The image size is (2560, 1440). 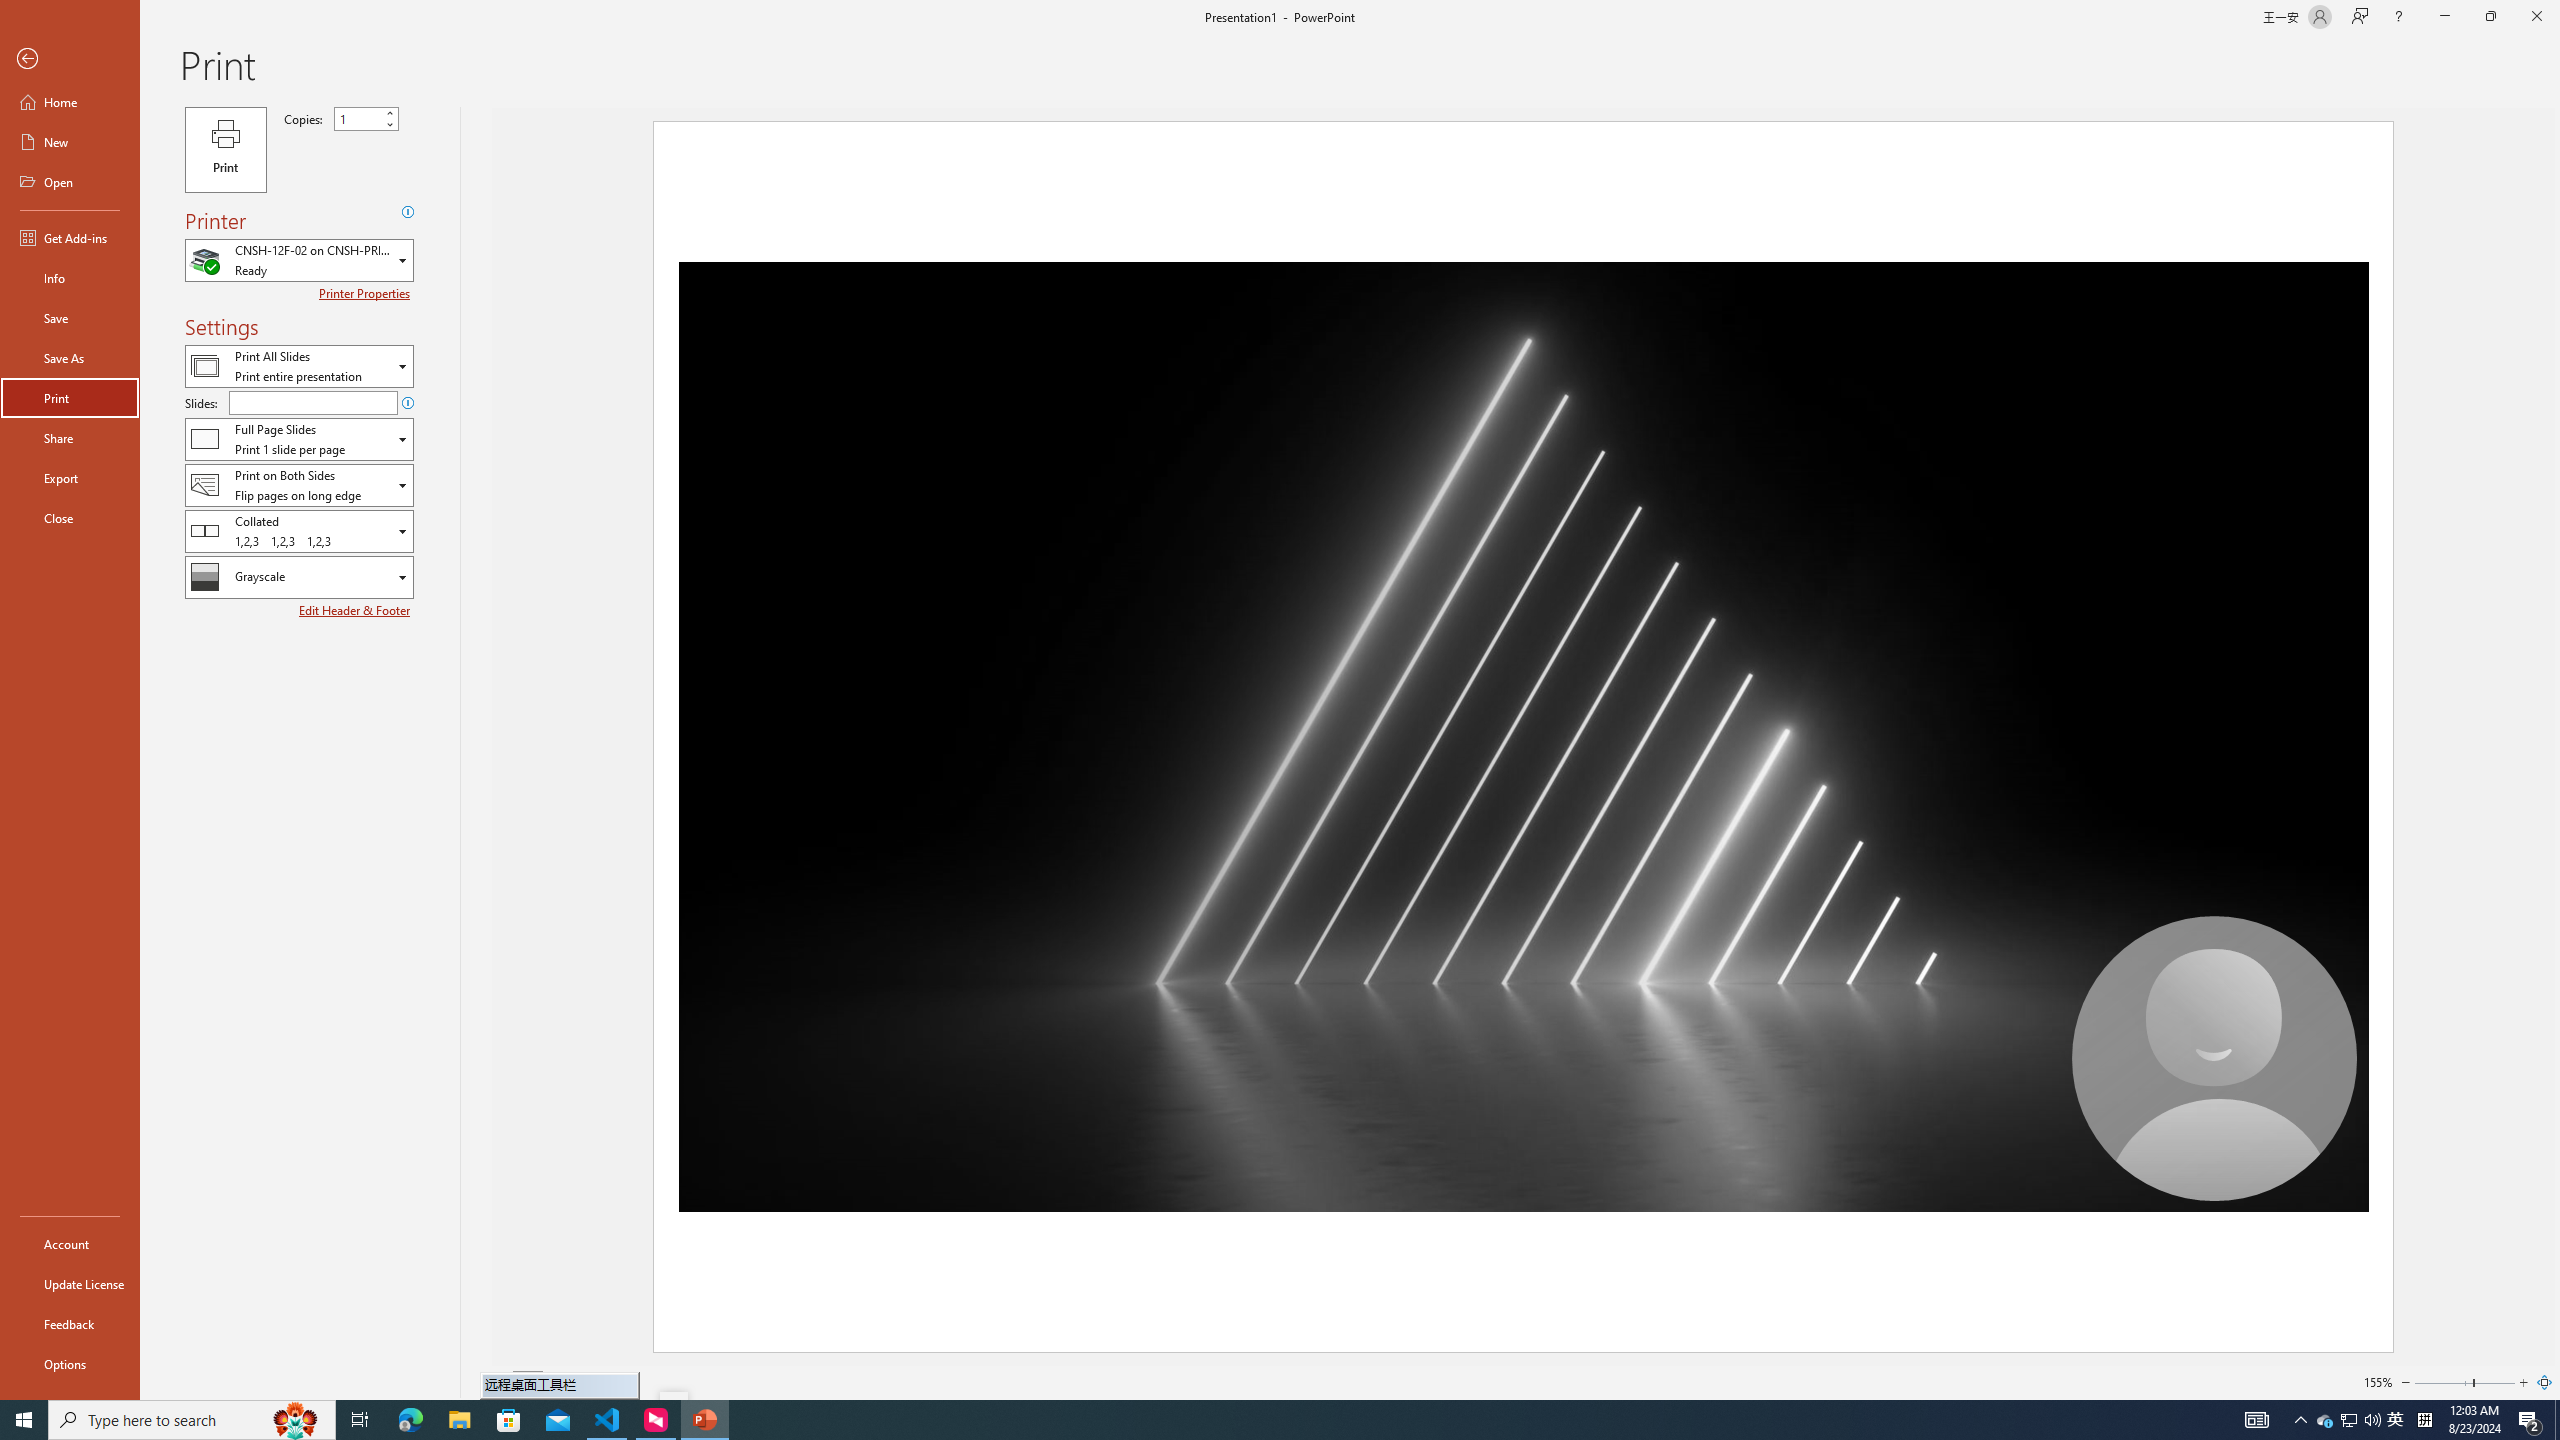 What do you see at coordinates (70, 60) in the screenshot?
I see `Back` at bounding box center [70, 60].